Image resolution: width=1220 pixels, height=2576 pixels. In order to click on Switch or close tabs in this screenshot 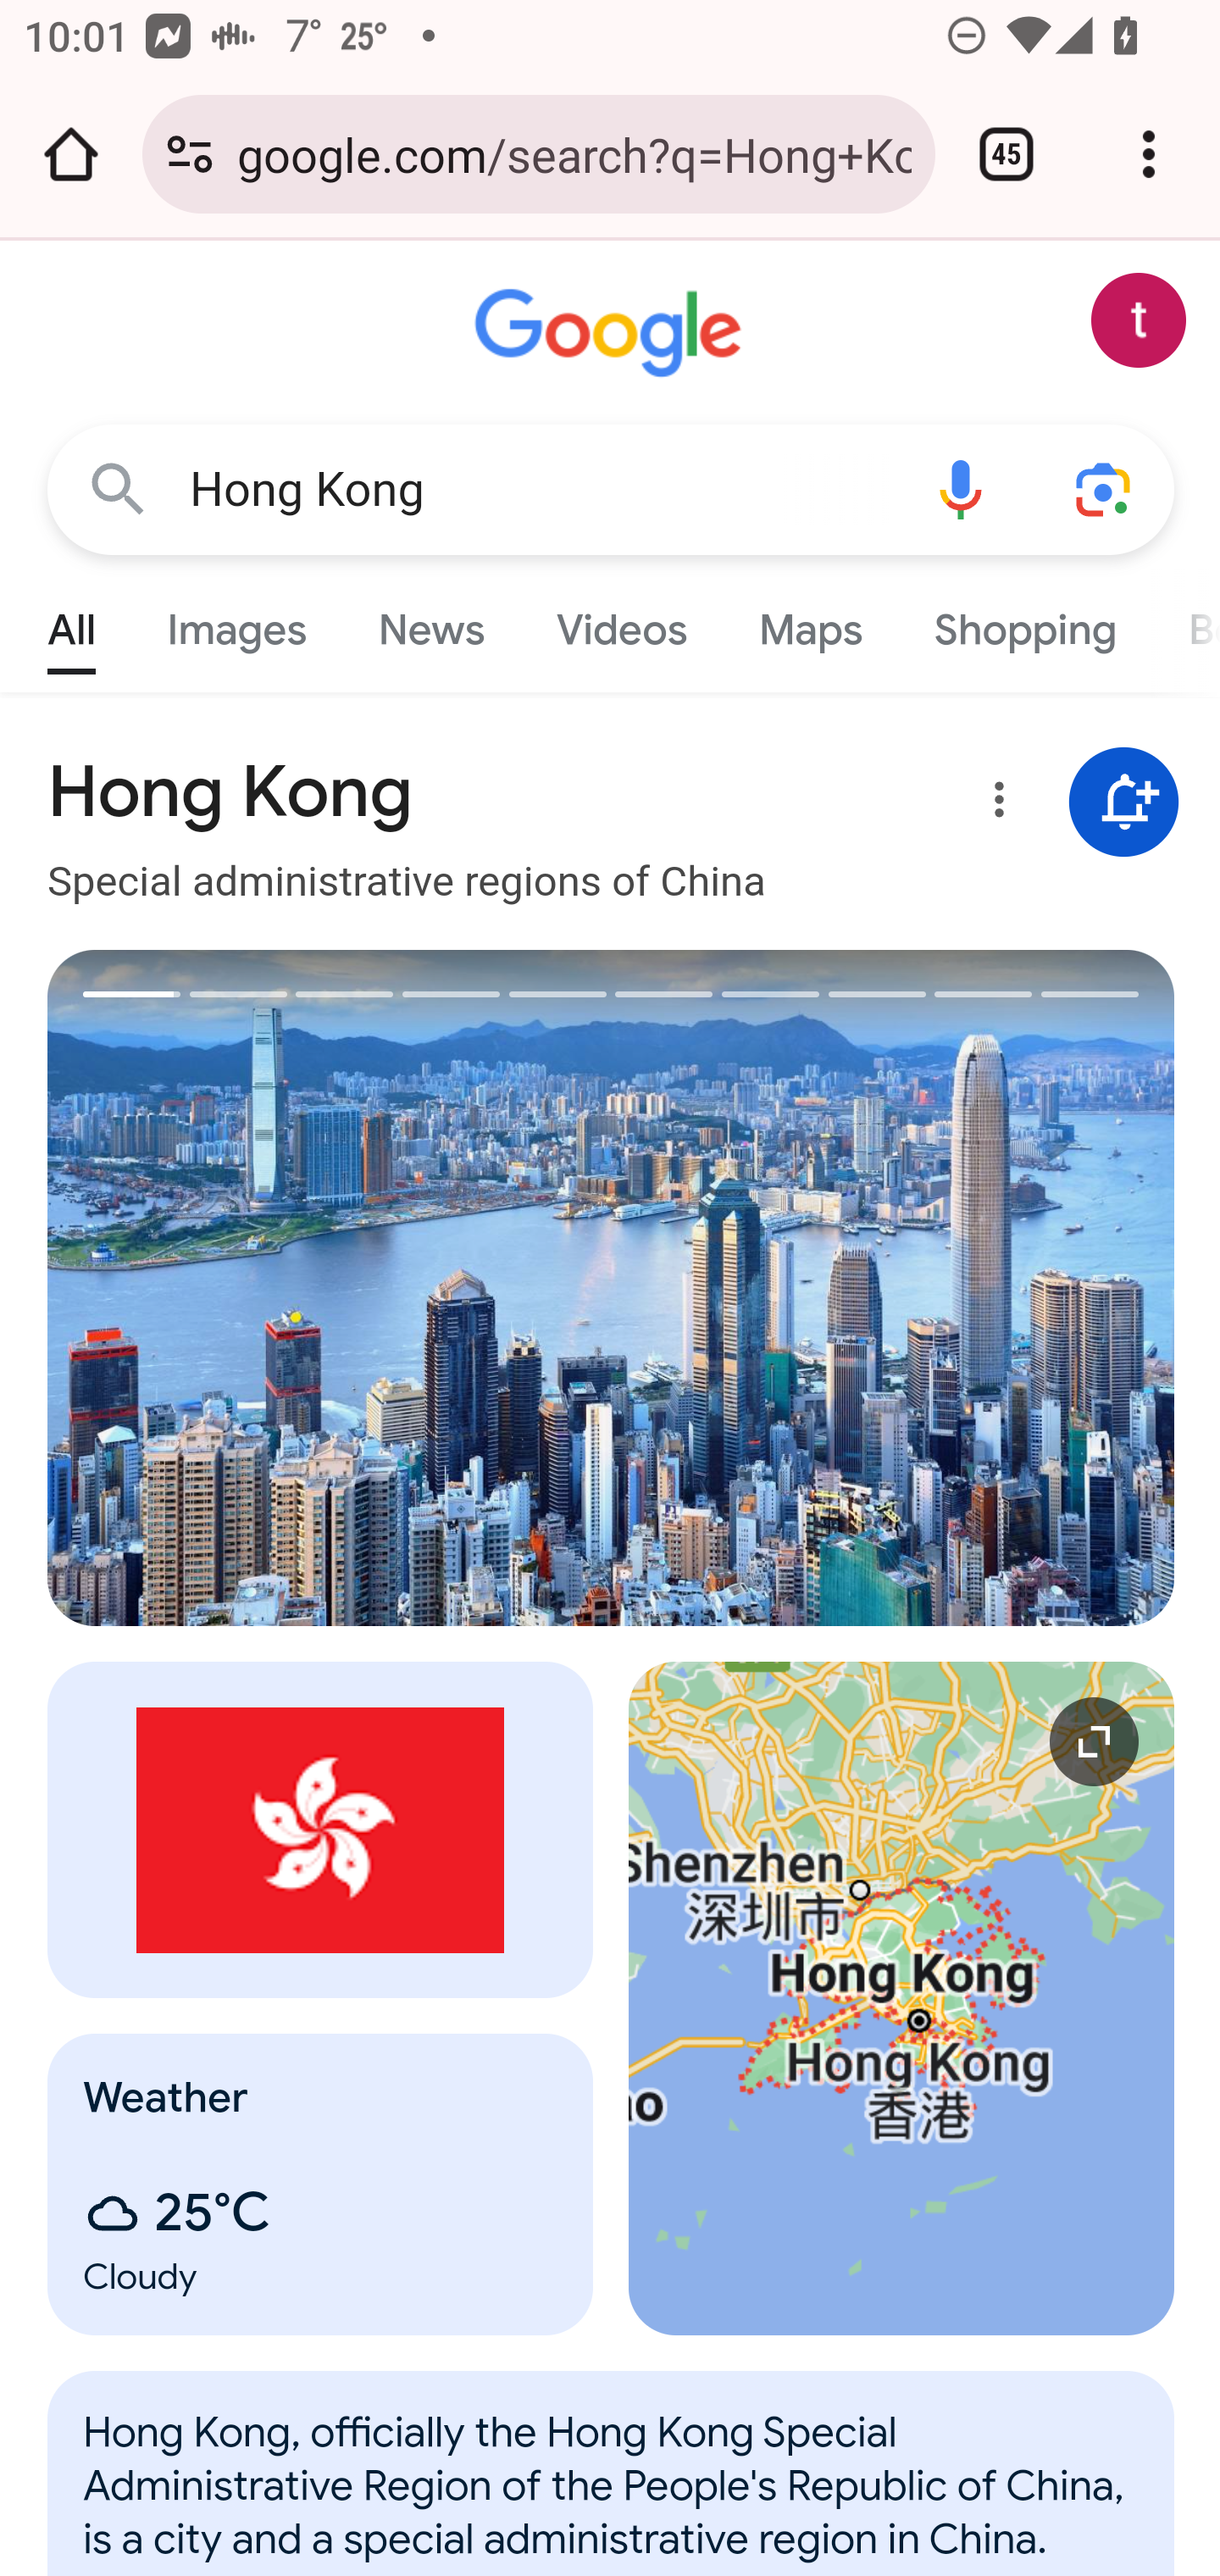, I will do `click(1006, 154)`.